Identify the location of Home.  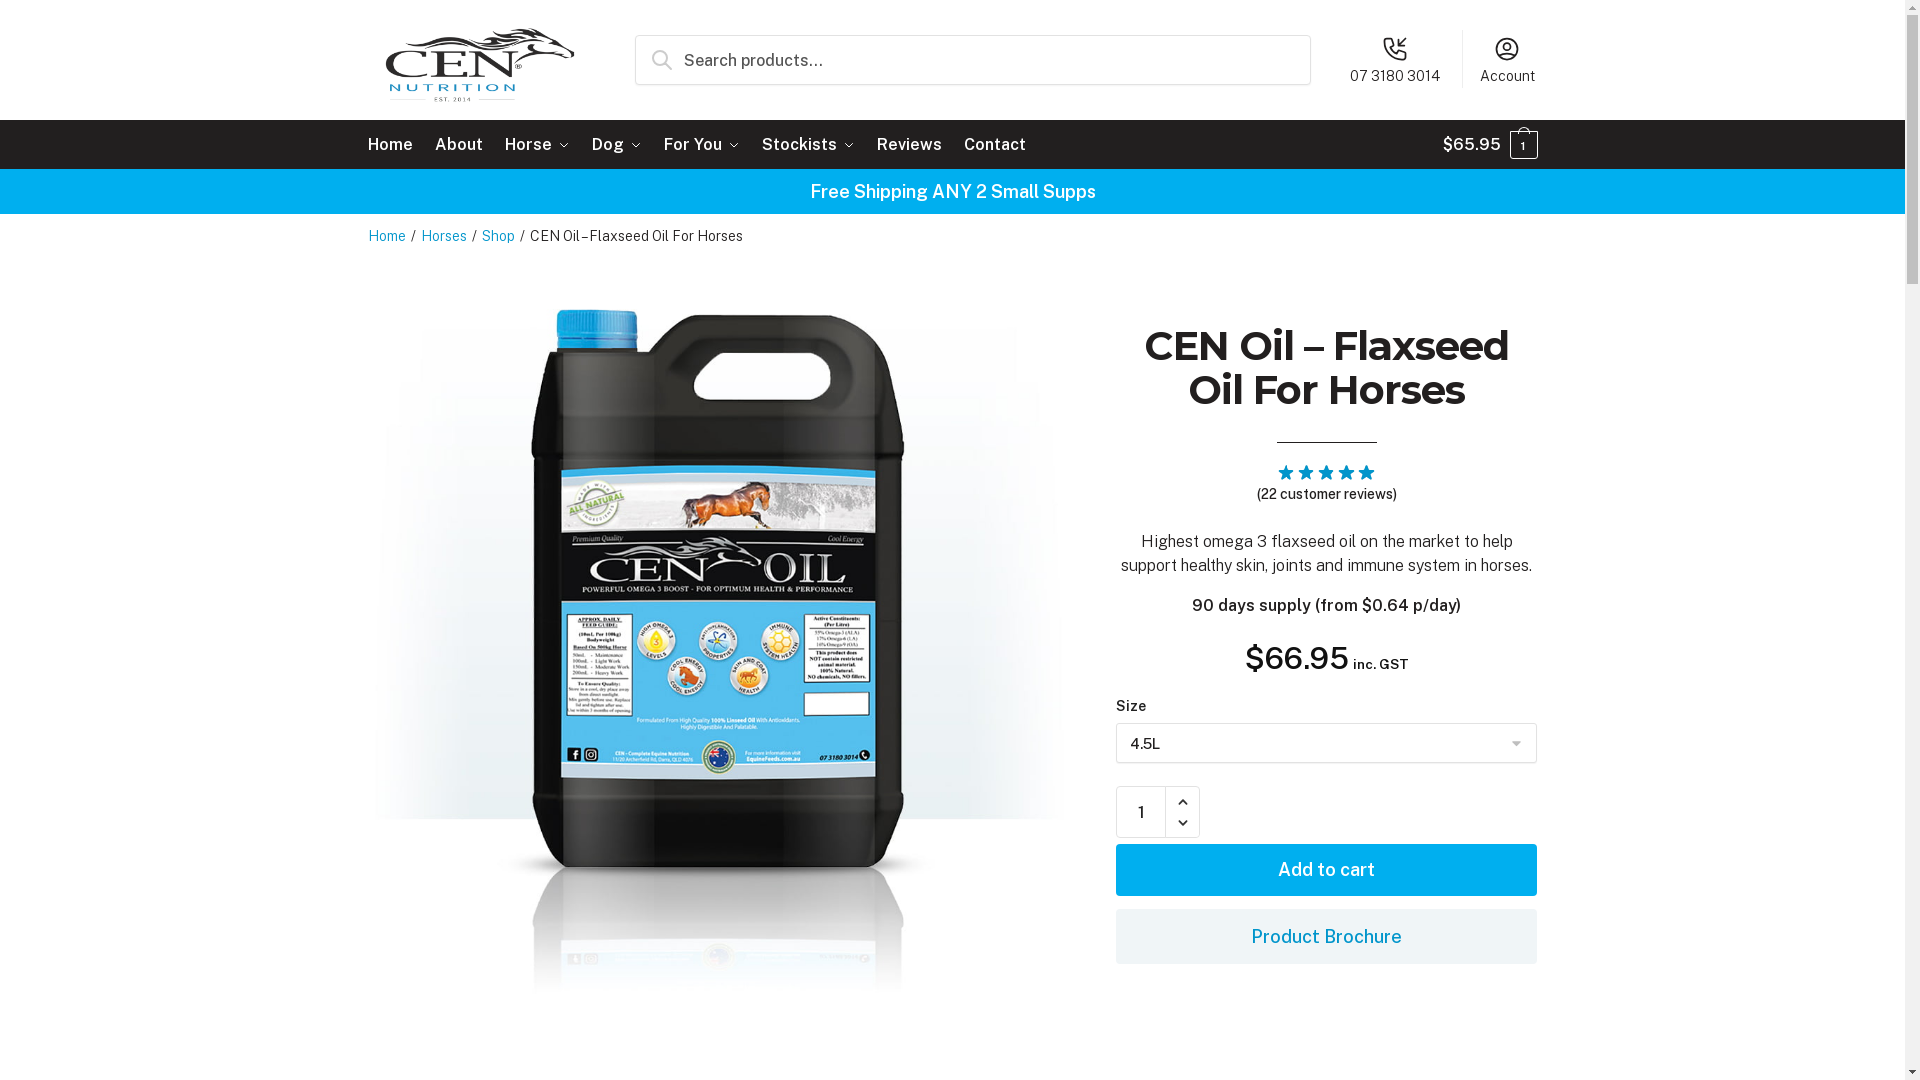
(387, 236).